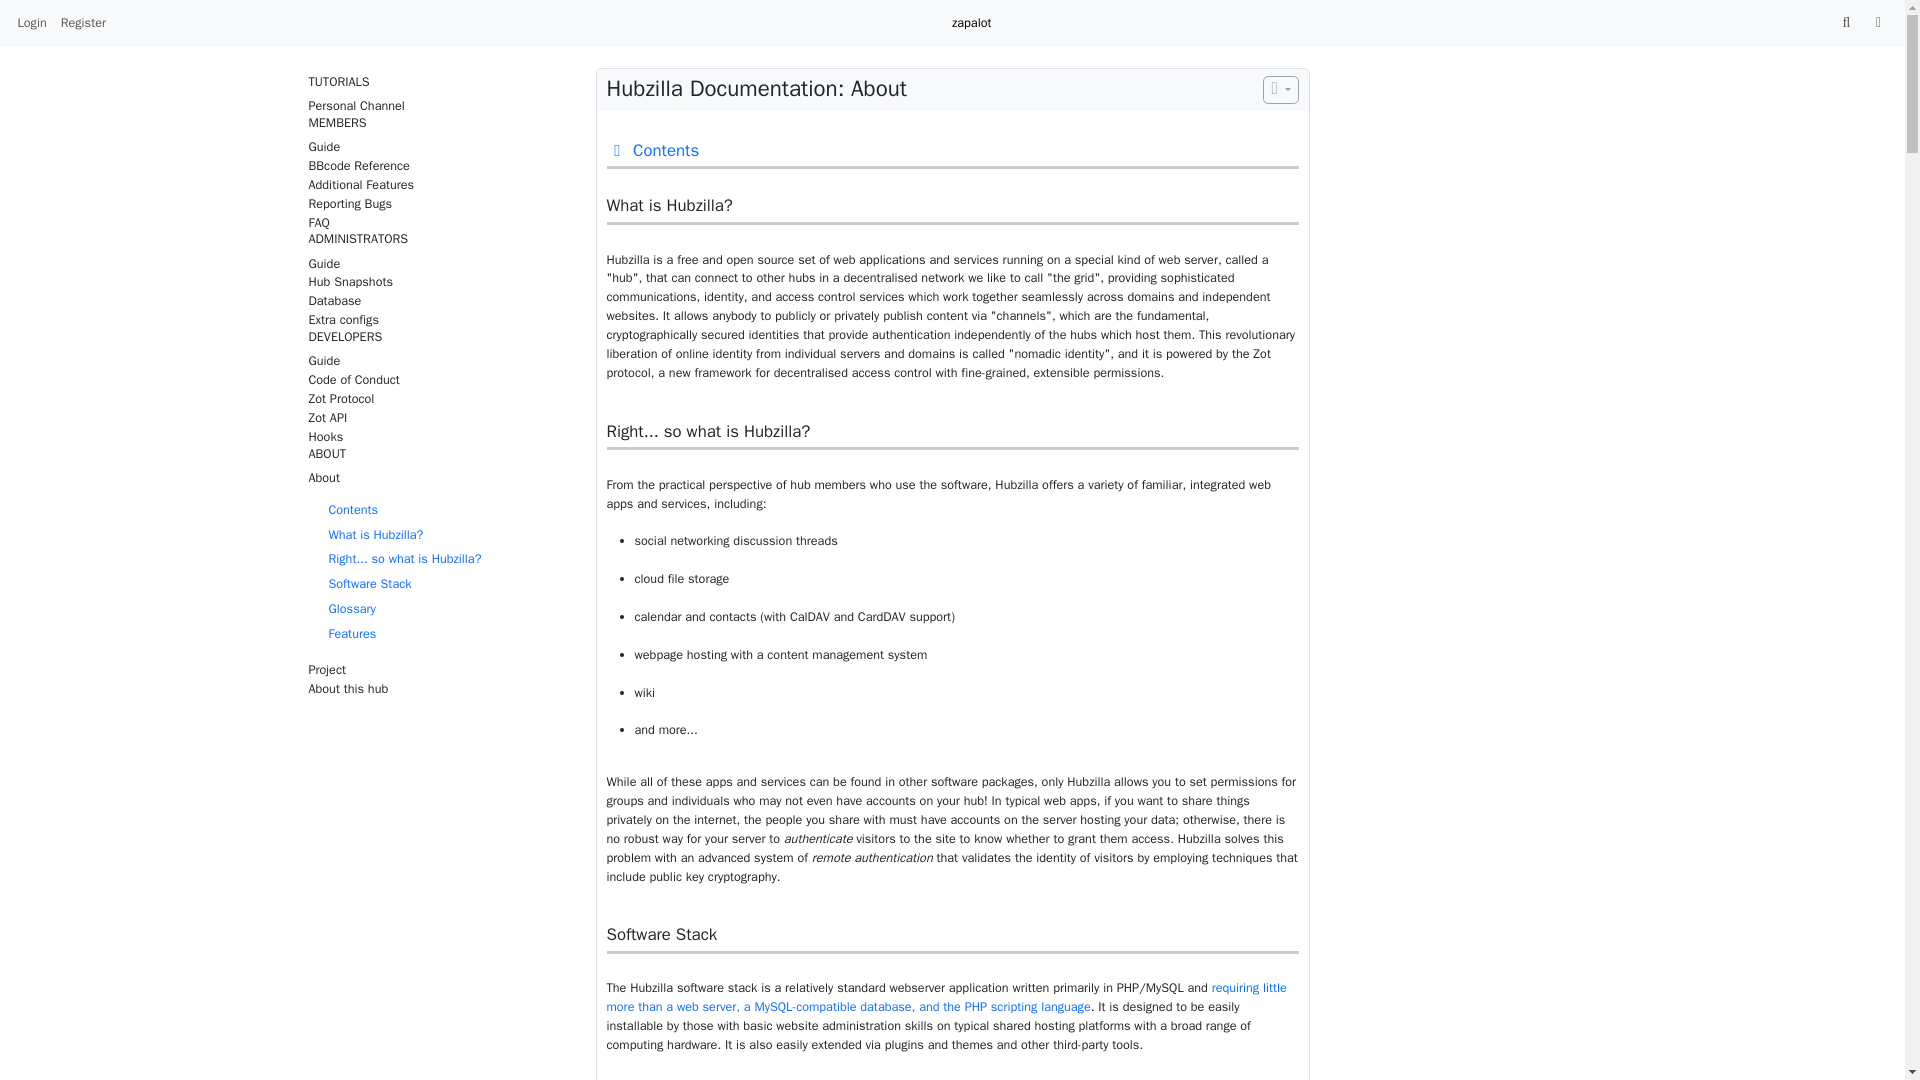  Describe the element at coordinates (375, 535) in the screenshot. I see `What is Hubzilla?` at that location.